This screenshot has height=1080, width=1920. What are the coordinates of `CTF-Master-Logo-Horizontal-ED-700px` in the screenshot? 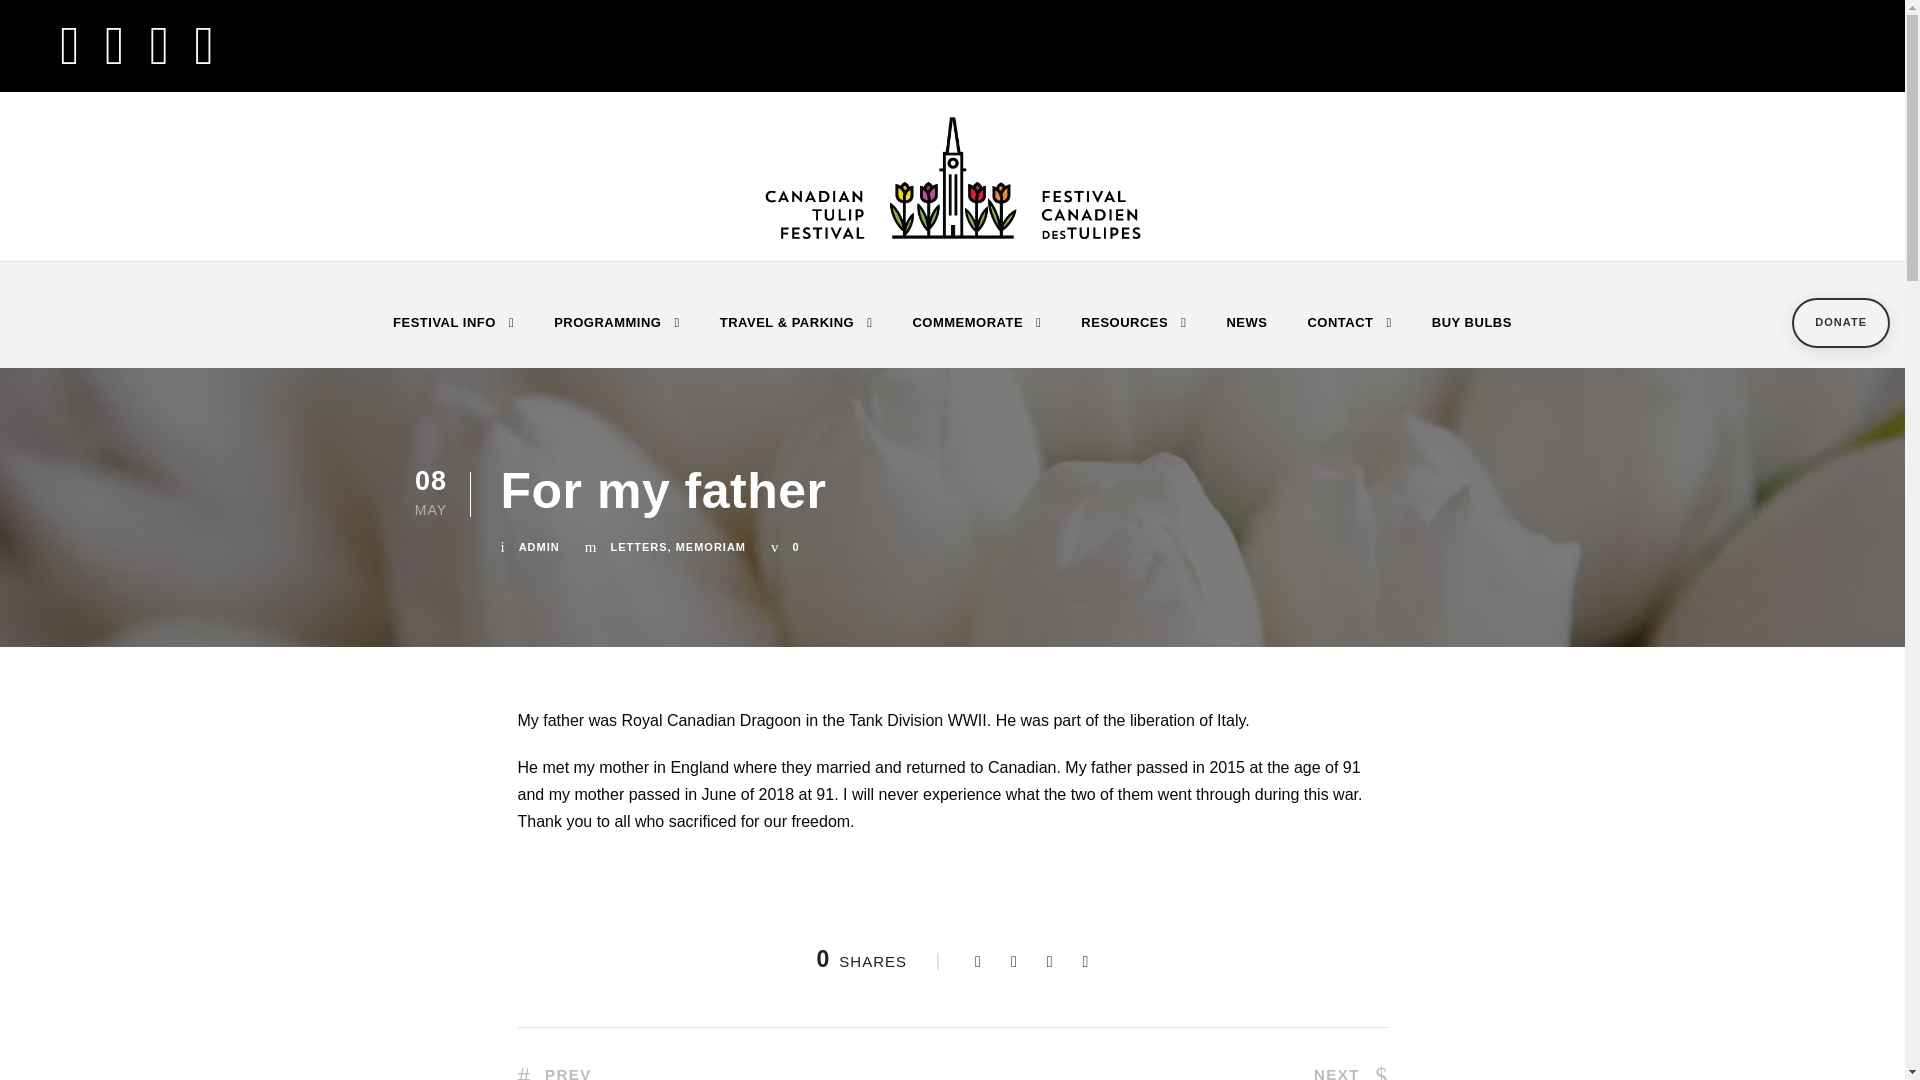 It's located at (952, 176).